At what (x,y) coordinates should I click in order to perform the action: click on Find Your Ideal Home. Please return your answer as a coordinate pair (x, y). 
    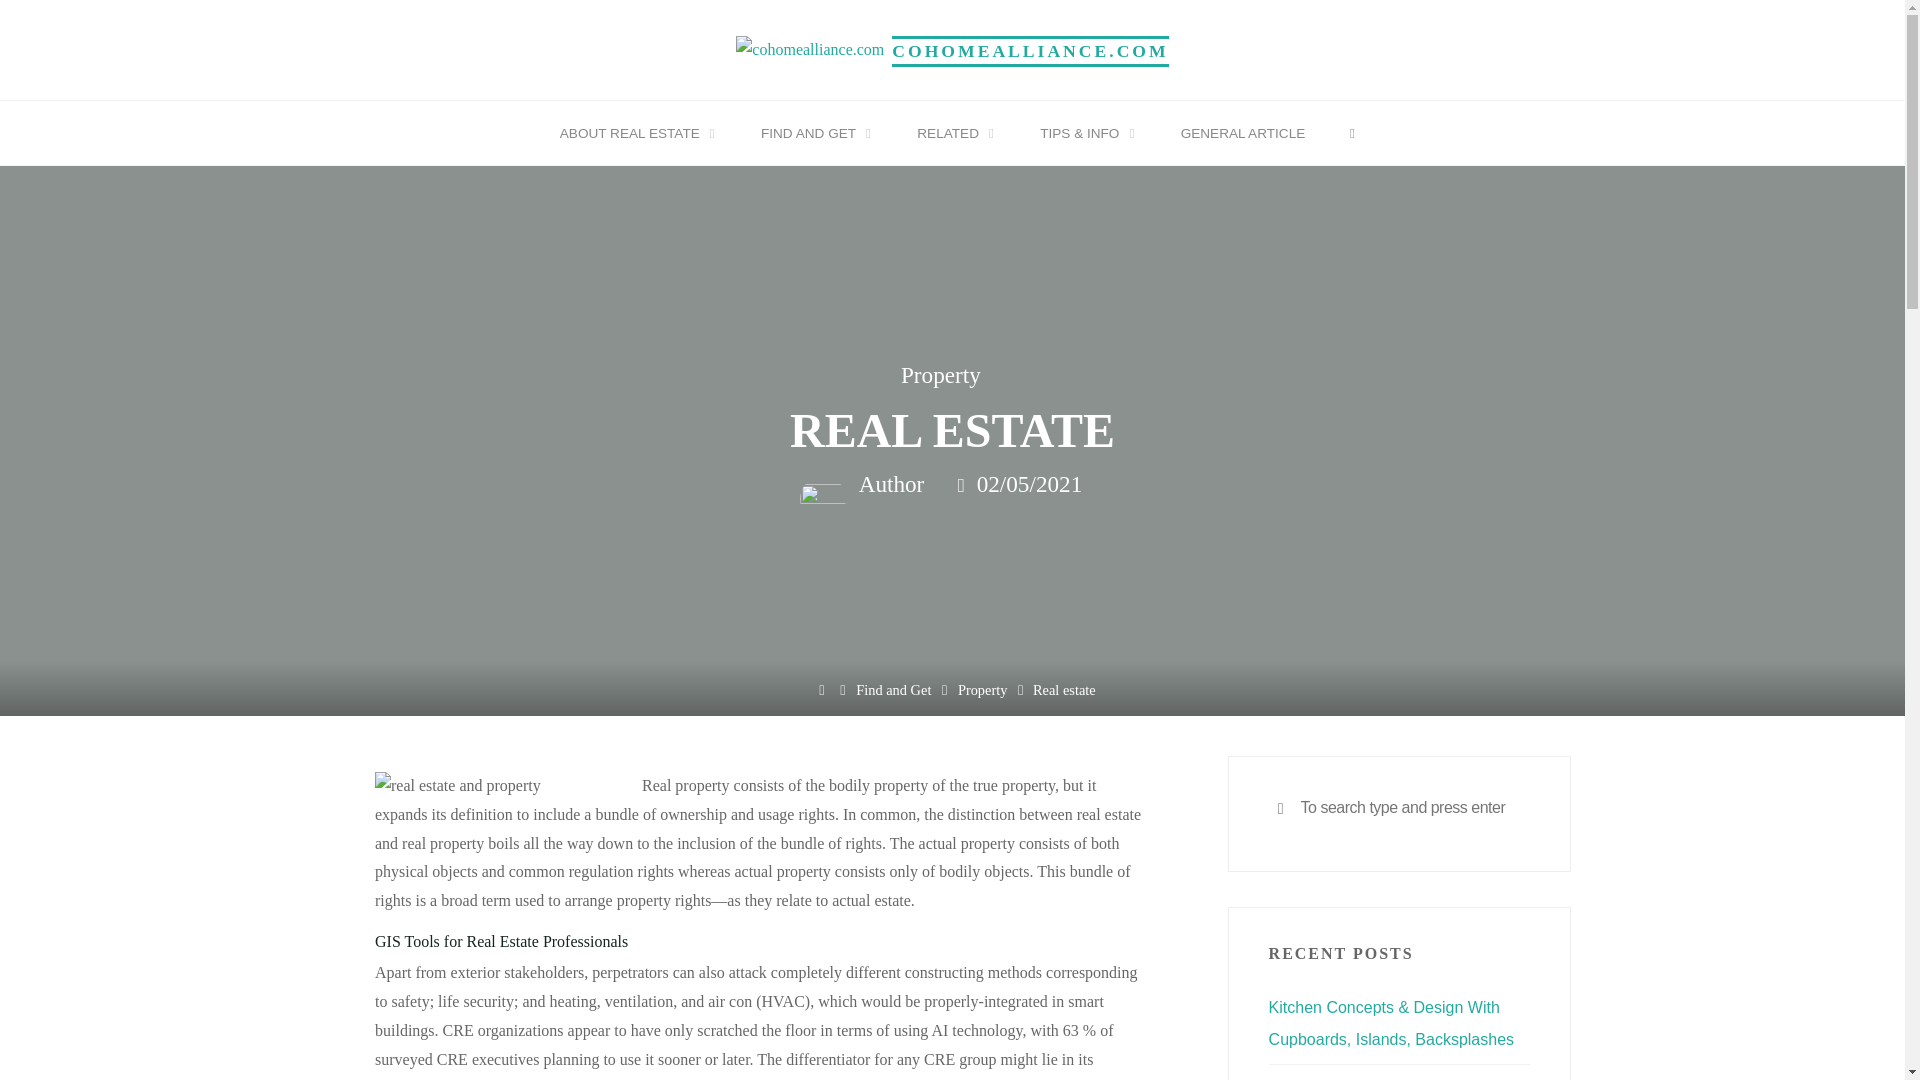
    Looking at the image, I should click on (1030, 50).